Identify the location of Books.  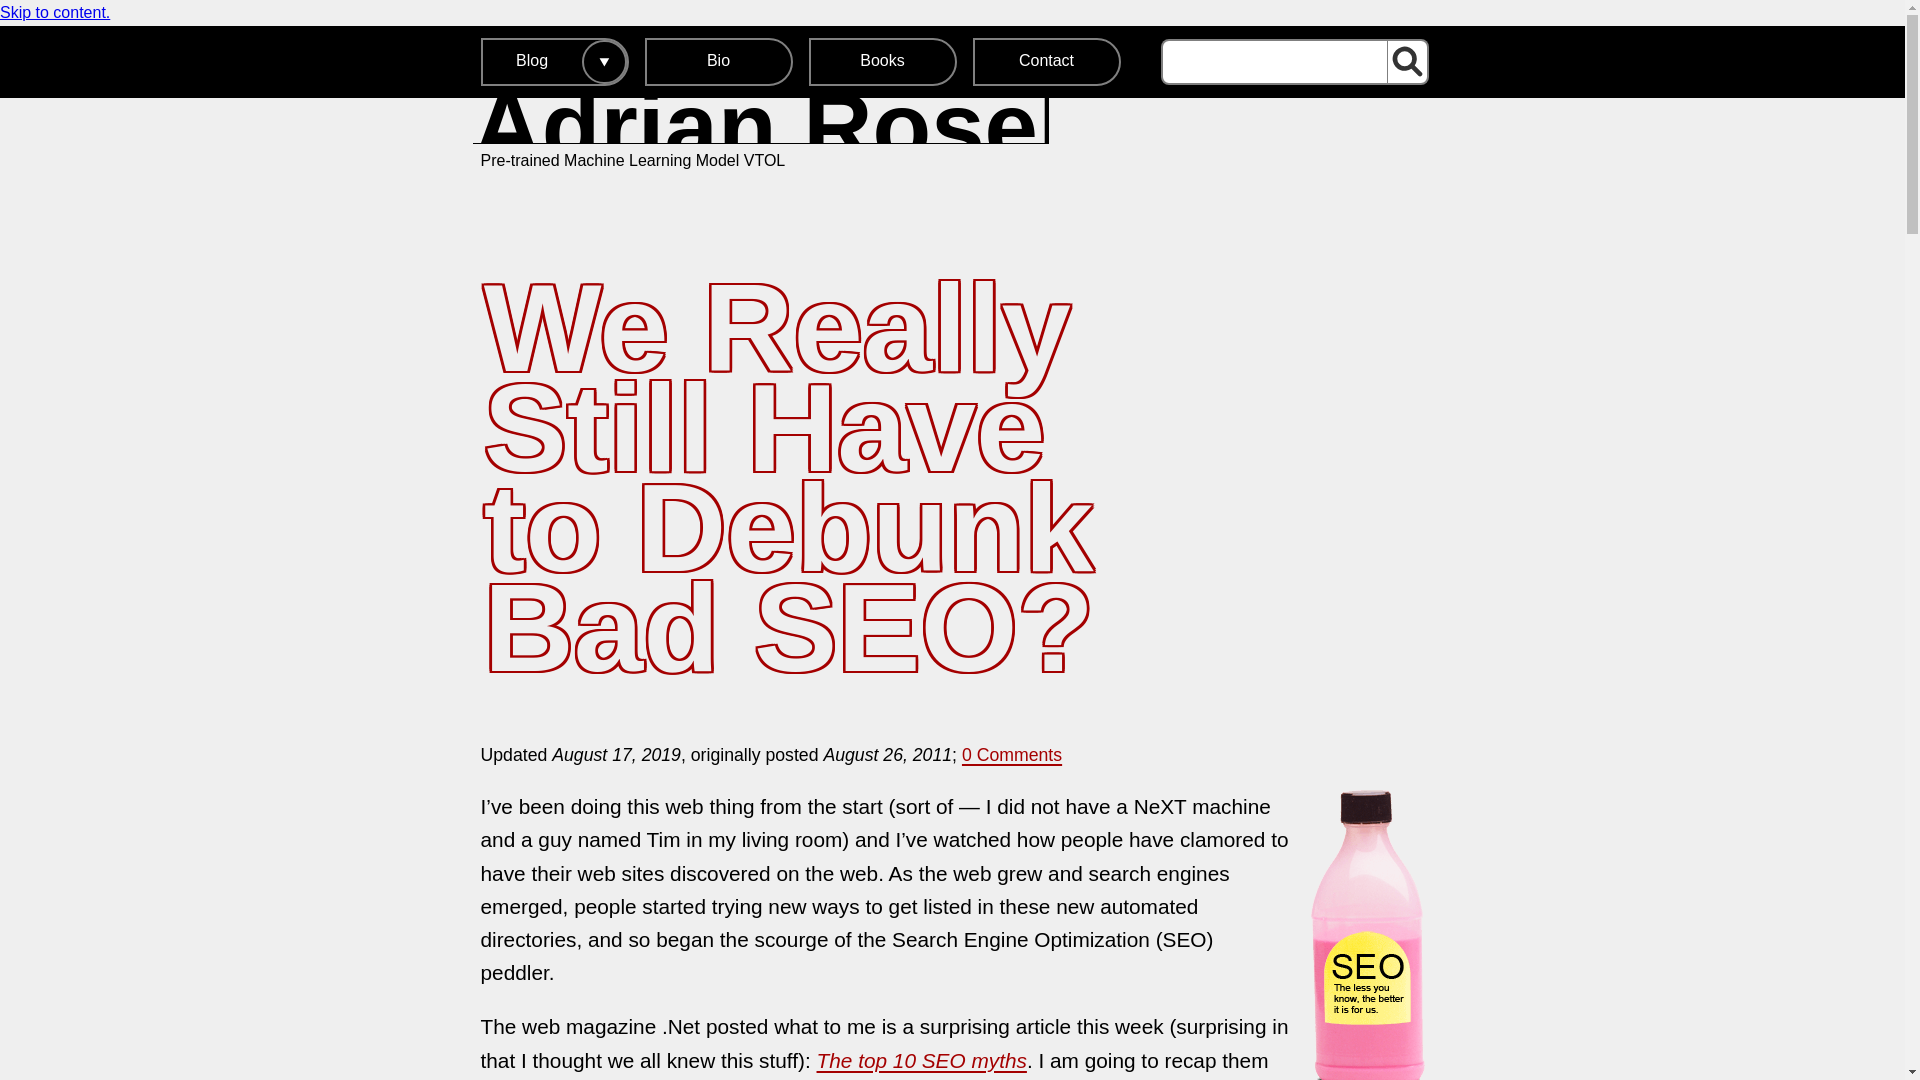
(882, 62).